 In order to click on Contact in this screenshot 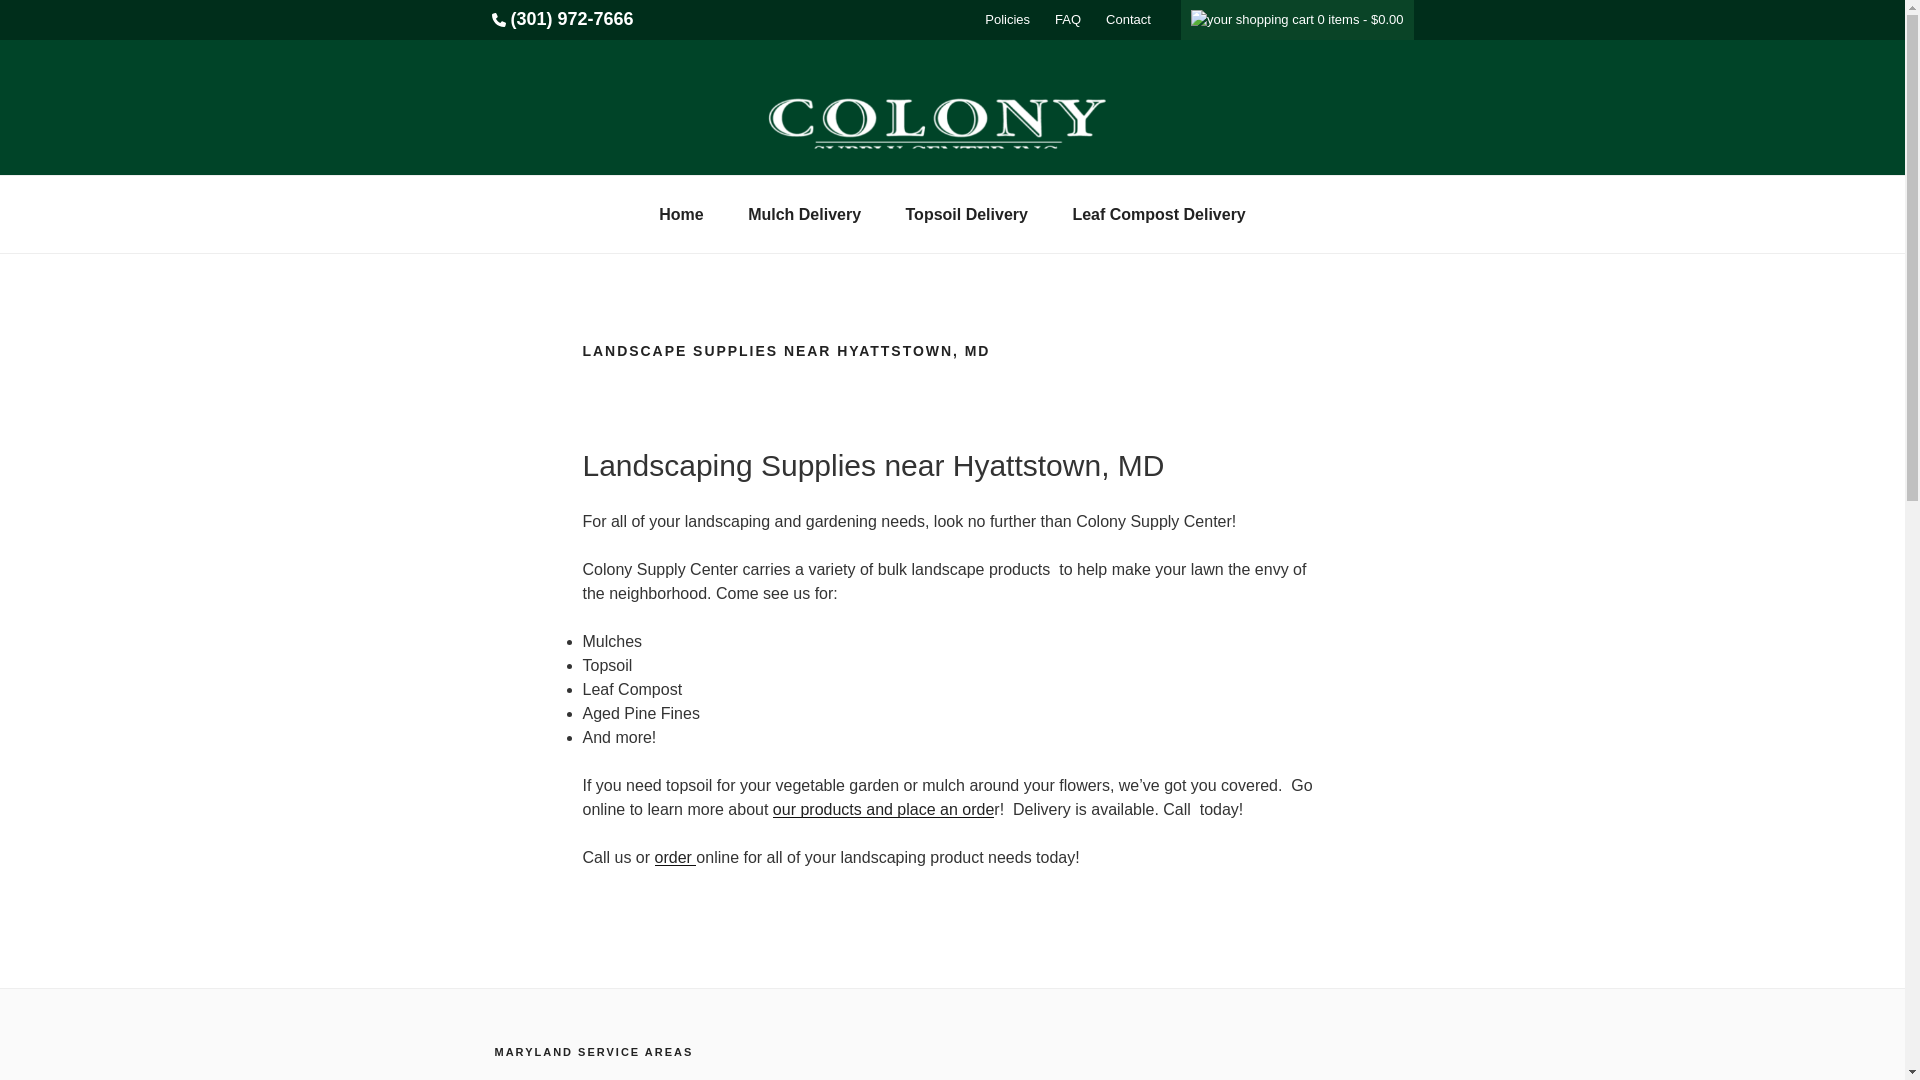, I will do `click(1128, 20)`.